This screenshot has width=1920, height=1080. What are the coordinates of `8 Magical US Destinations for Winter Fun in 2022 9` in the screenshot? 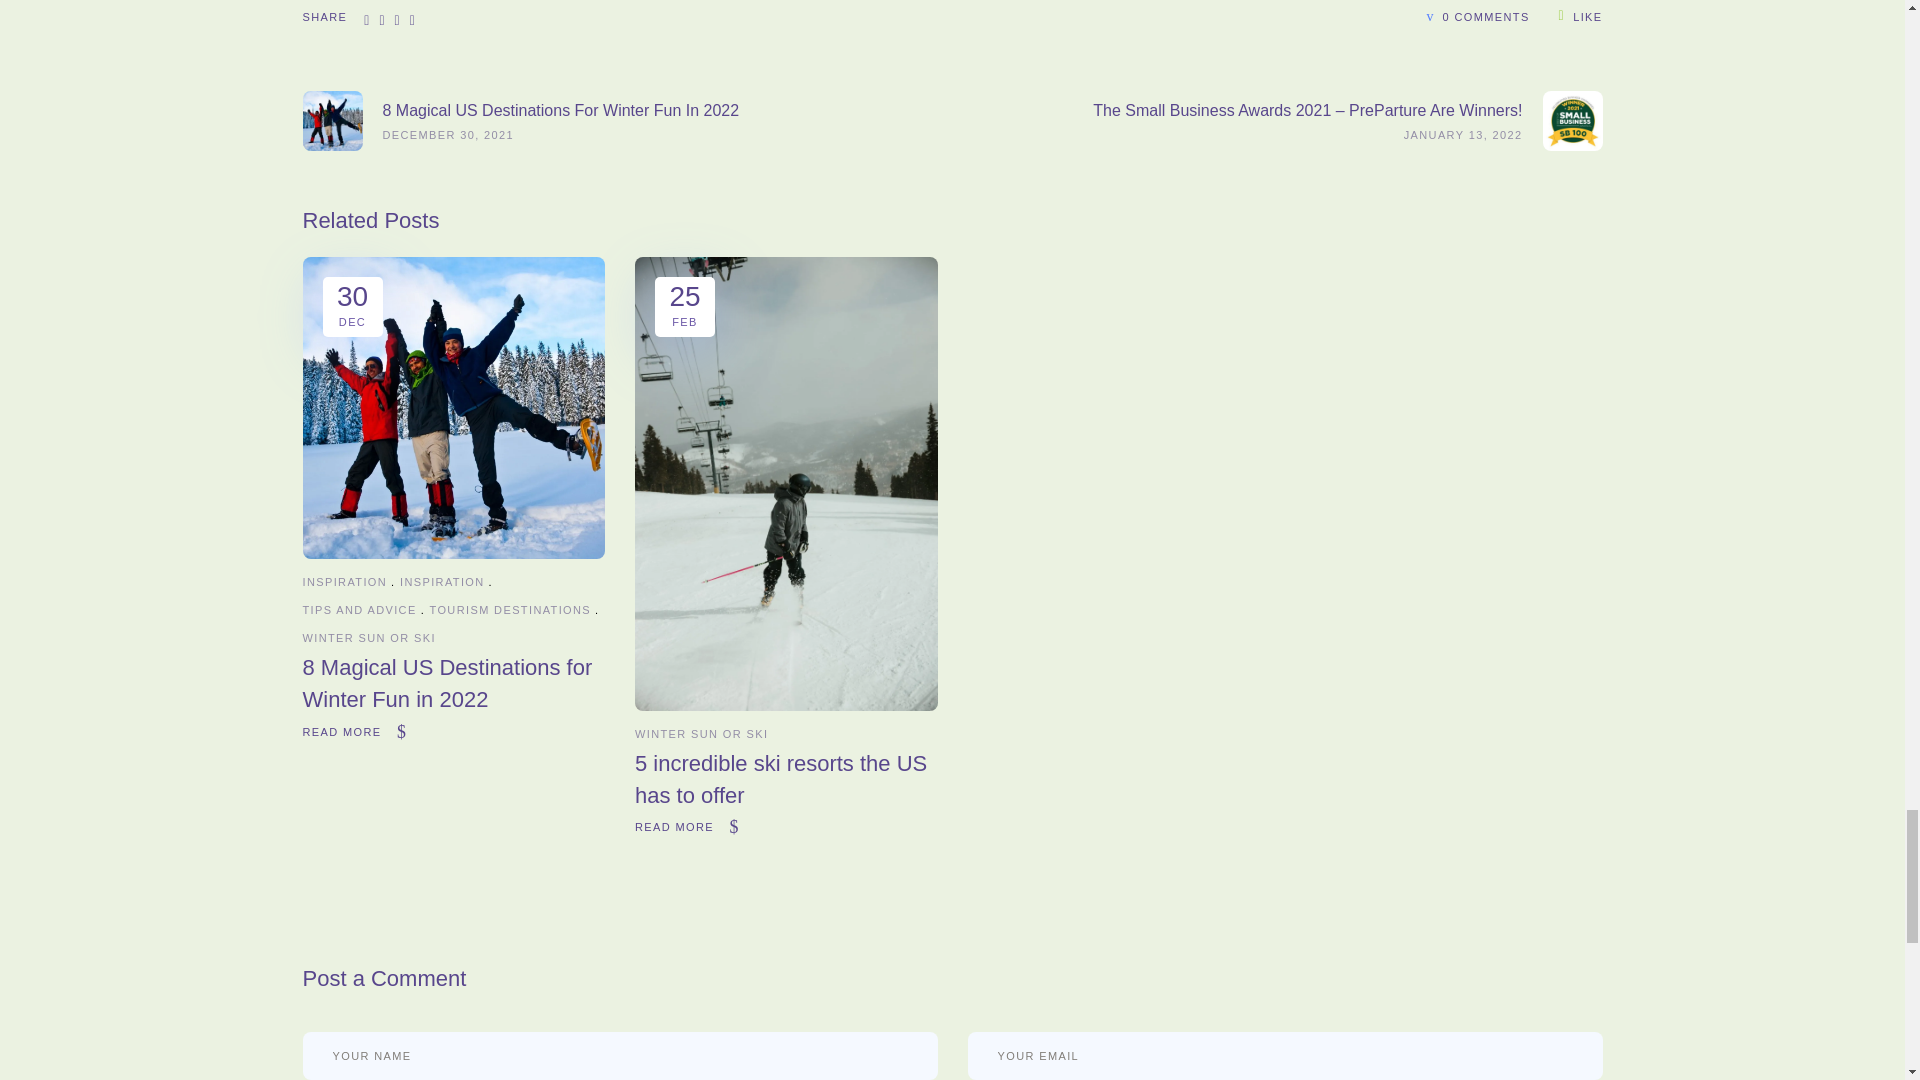 It's located at (332, 120).